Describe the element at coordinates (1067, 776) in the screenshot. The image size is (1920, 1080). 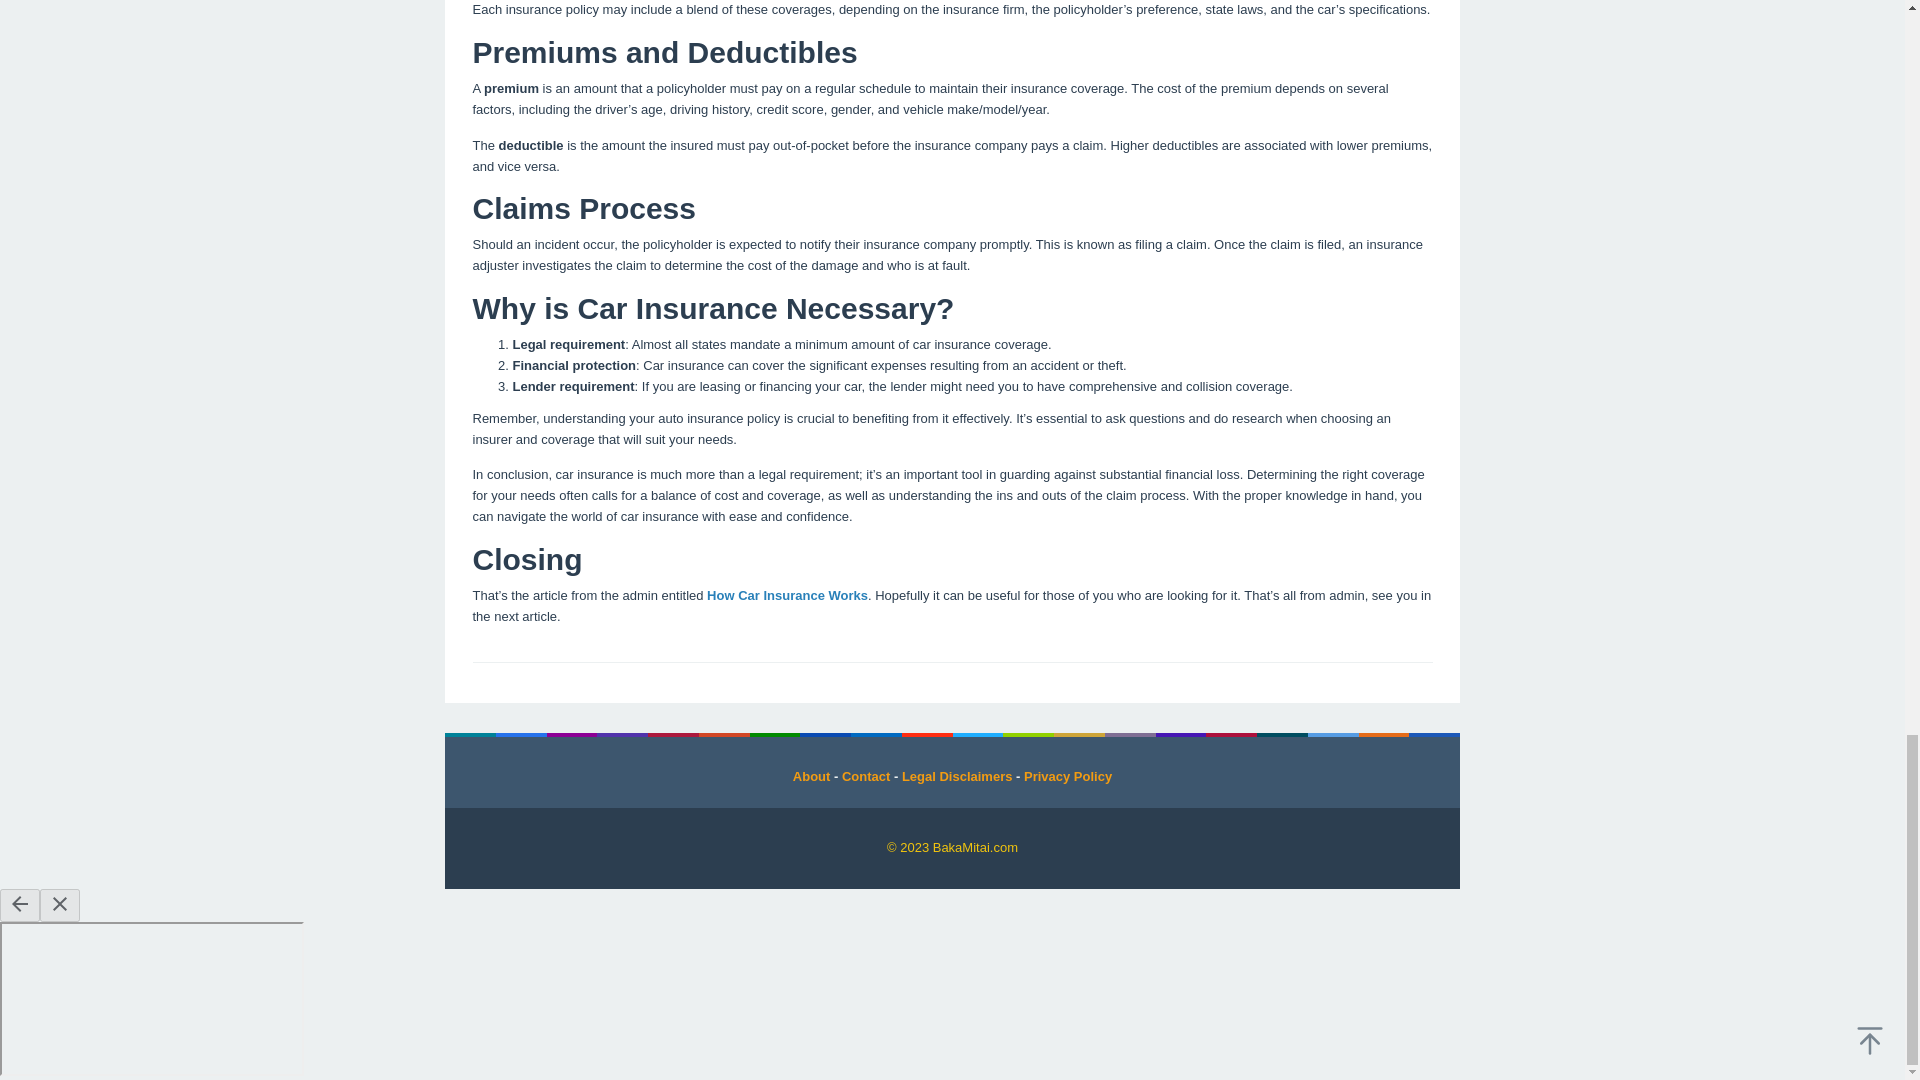
I see `Privacy Policy` at that location.